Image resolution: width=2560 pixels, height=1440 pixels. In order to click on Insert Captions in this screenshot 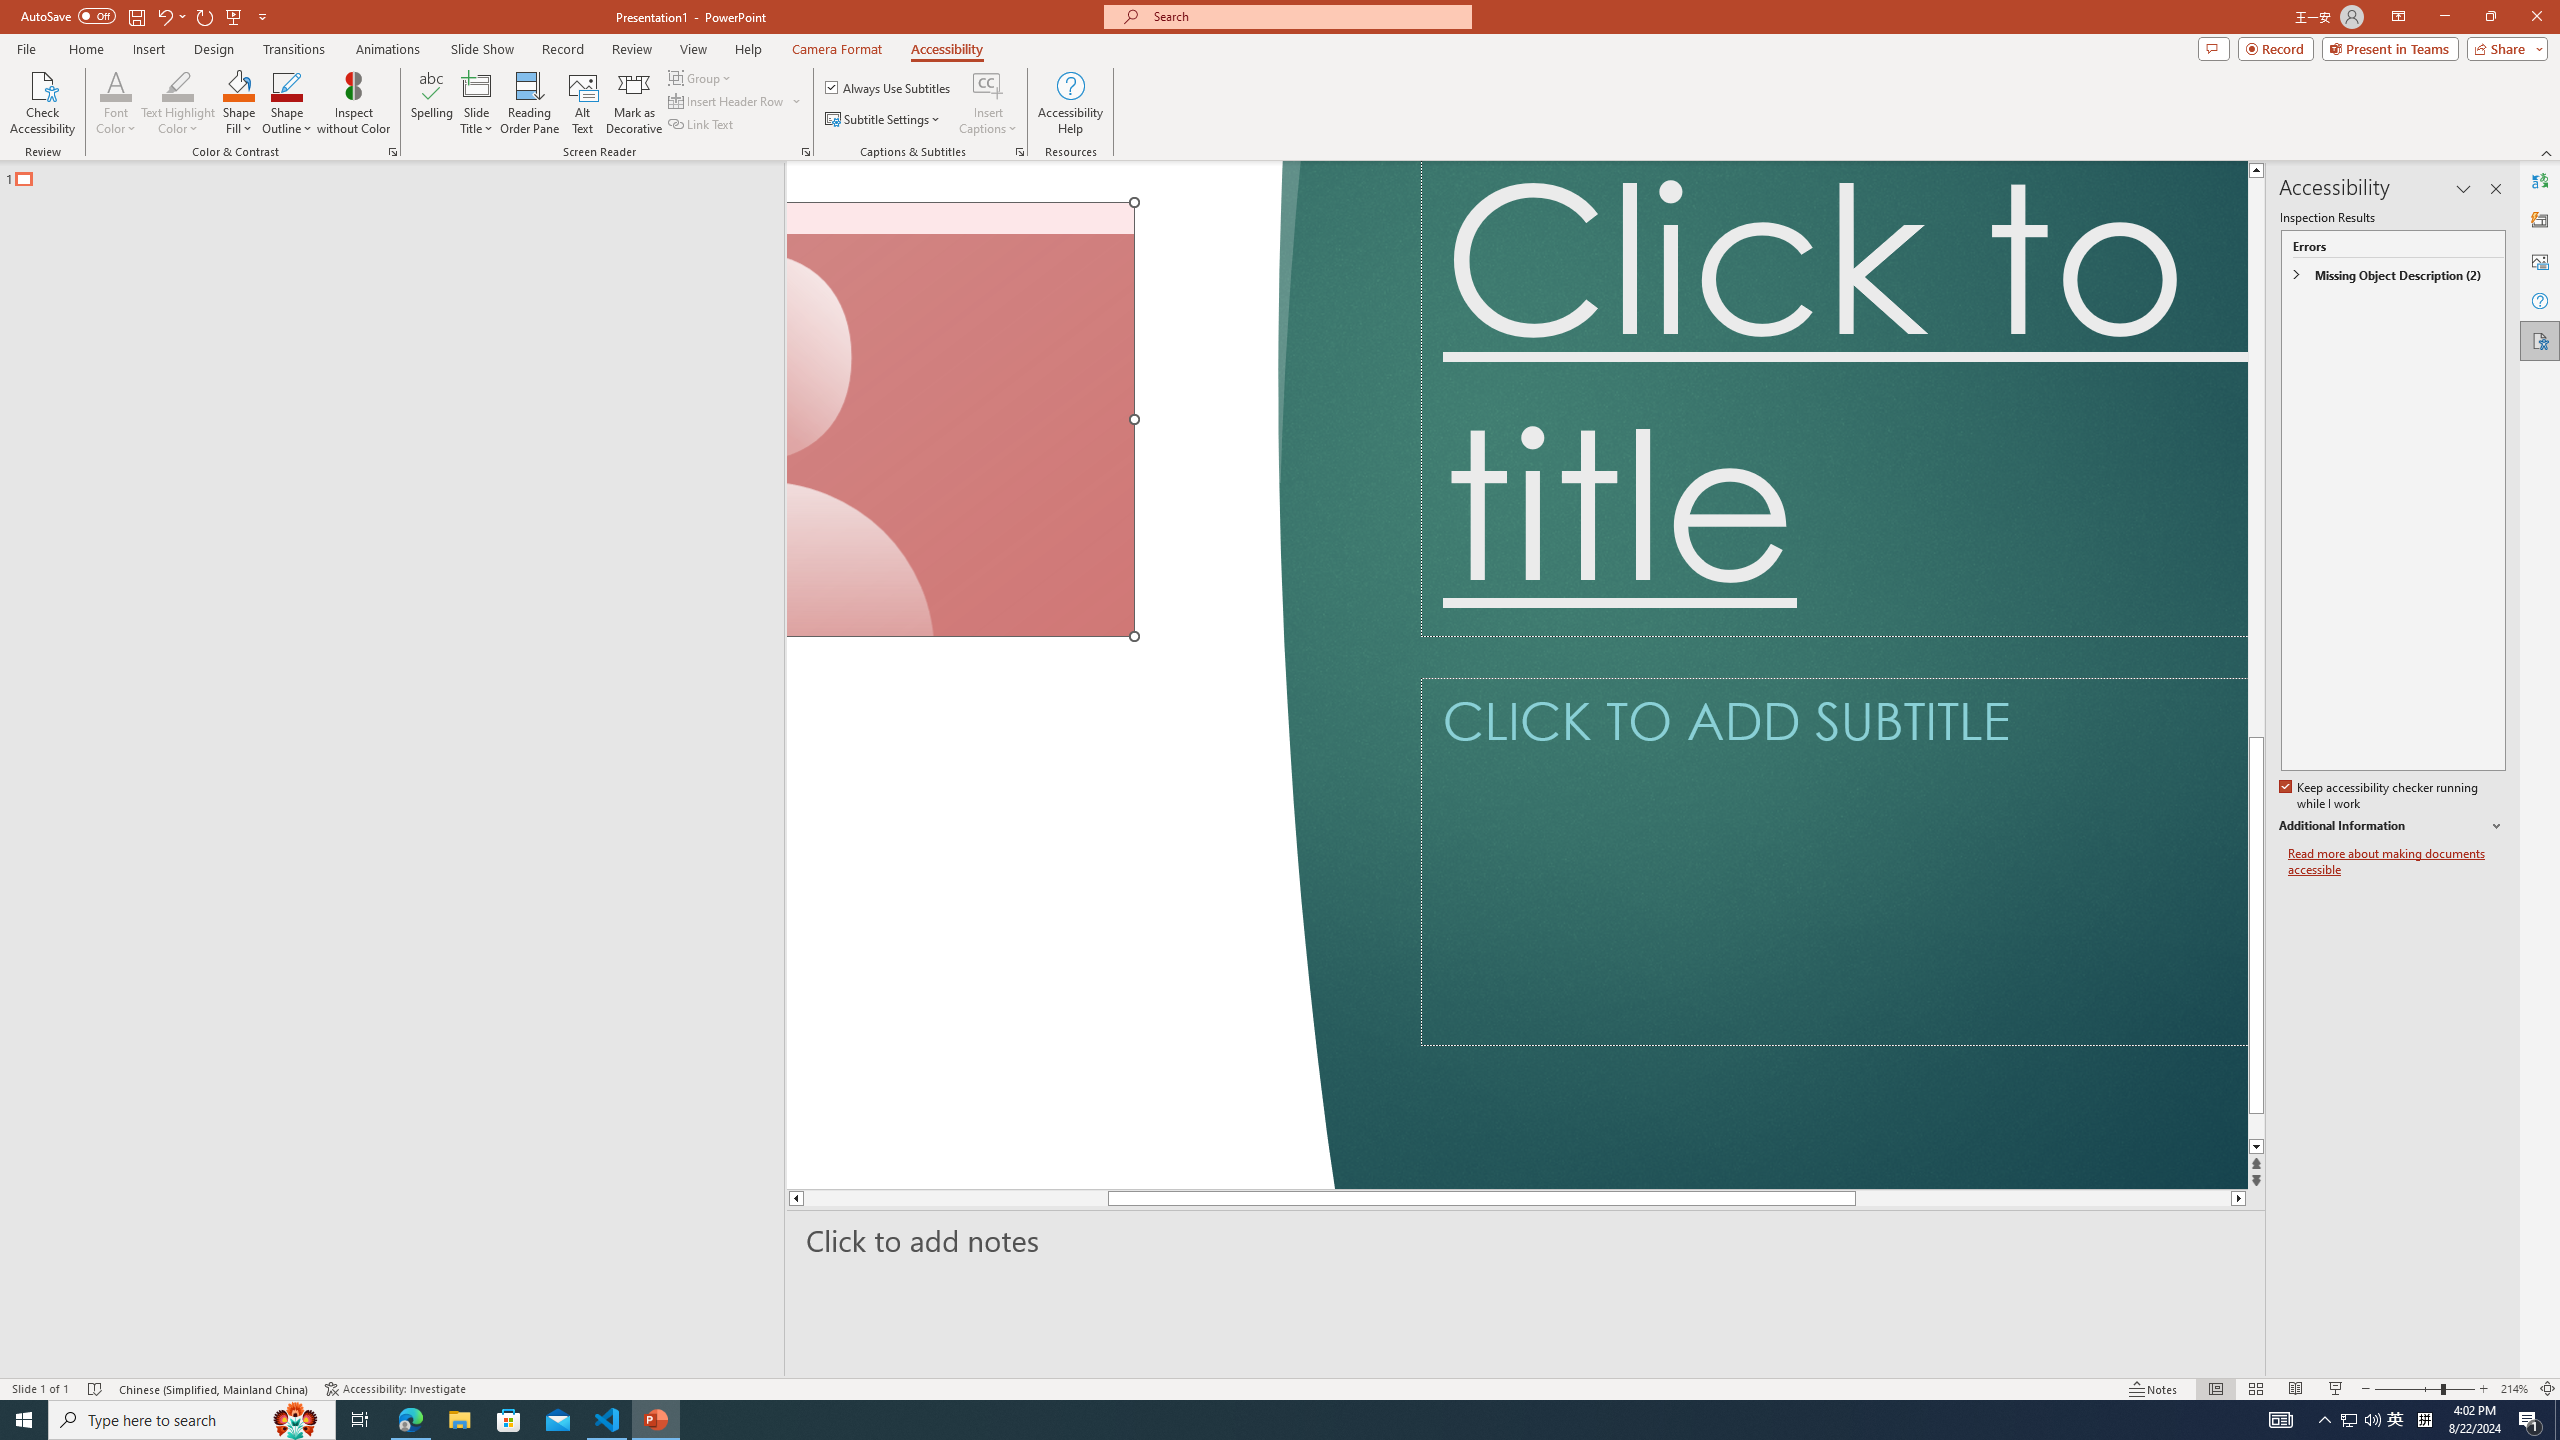, I will do `click(988, 103)`.